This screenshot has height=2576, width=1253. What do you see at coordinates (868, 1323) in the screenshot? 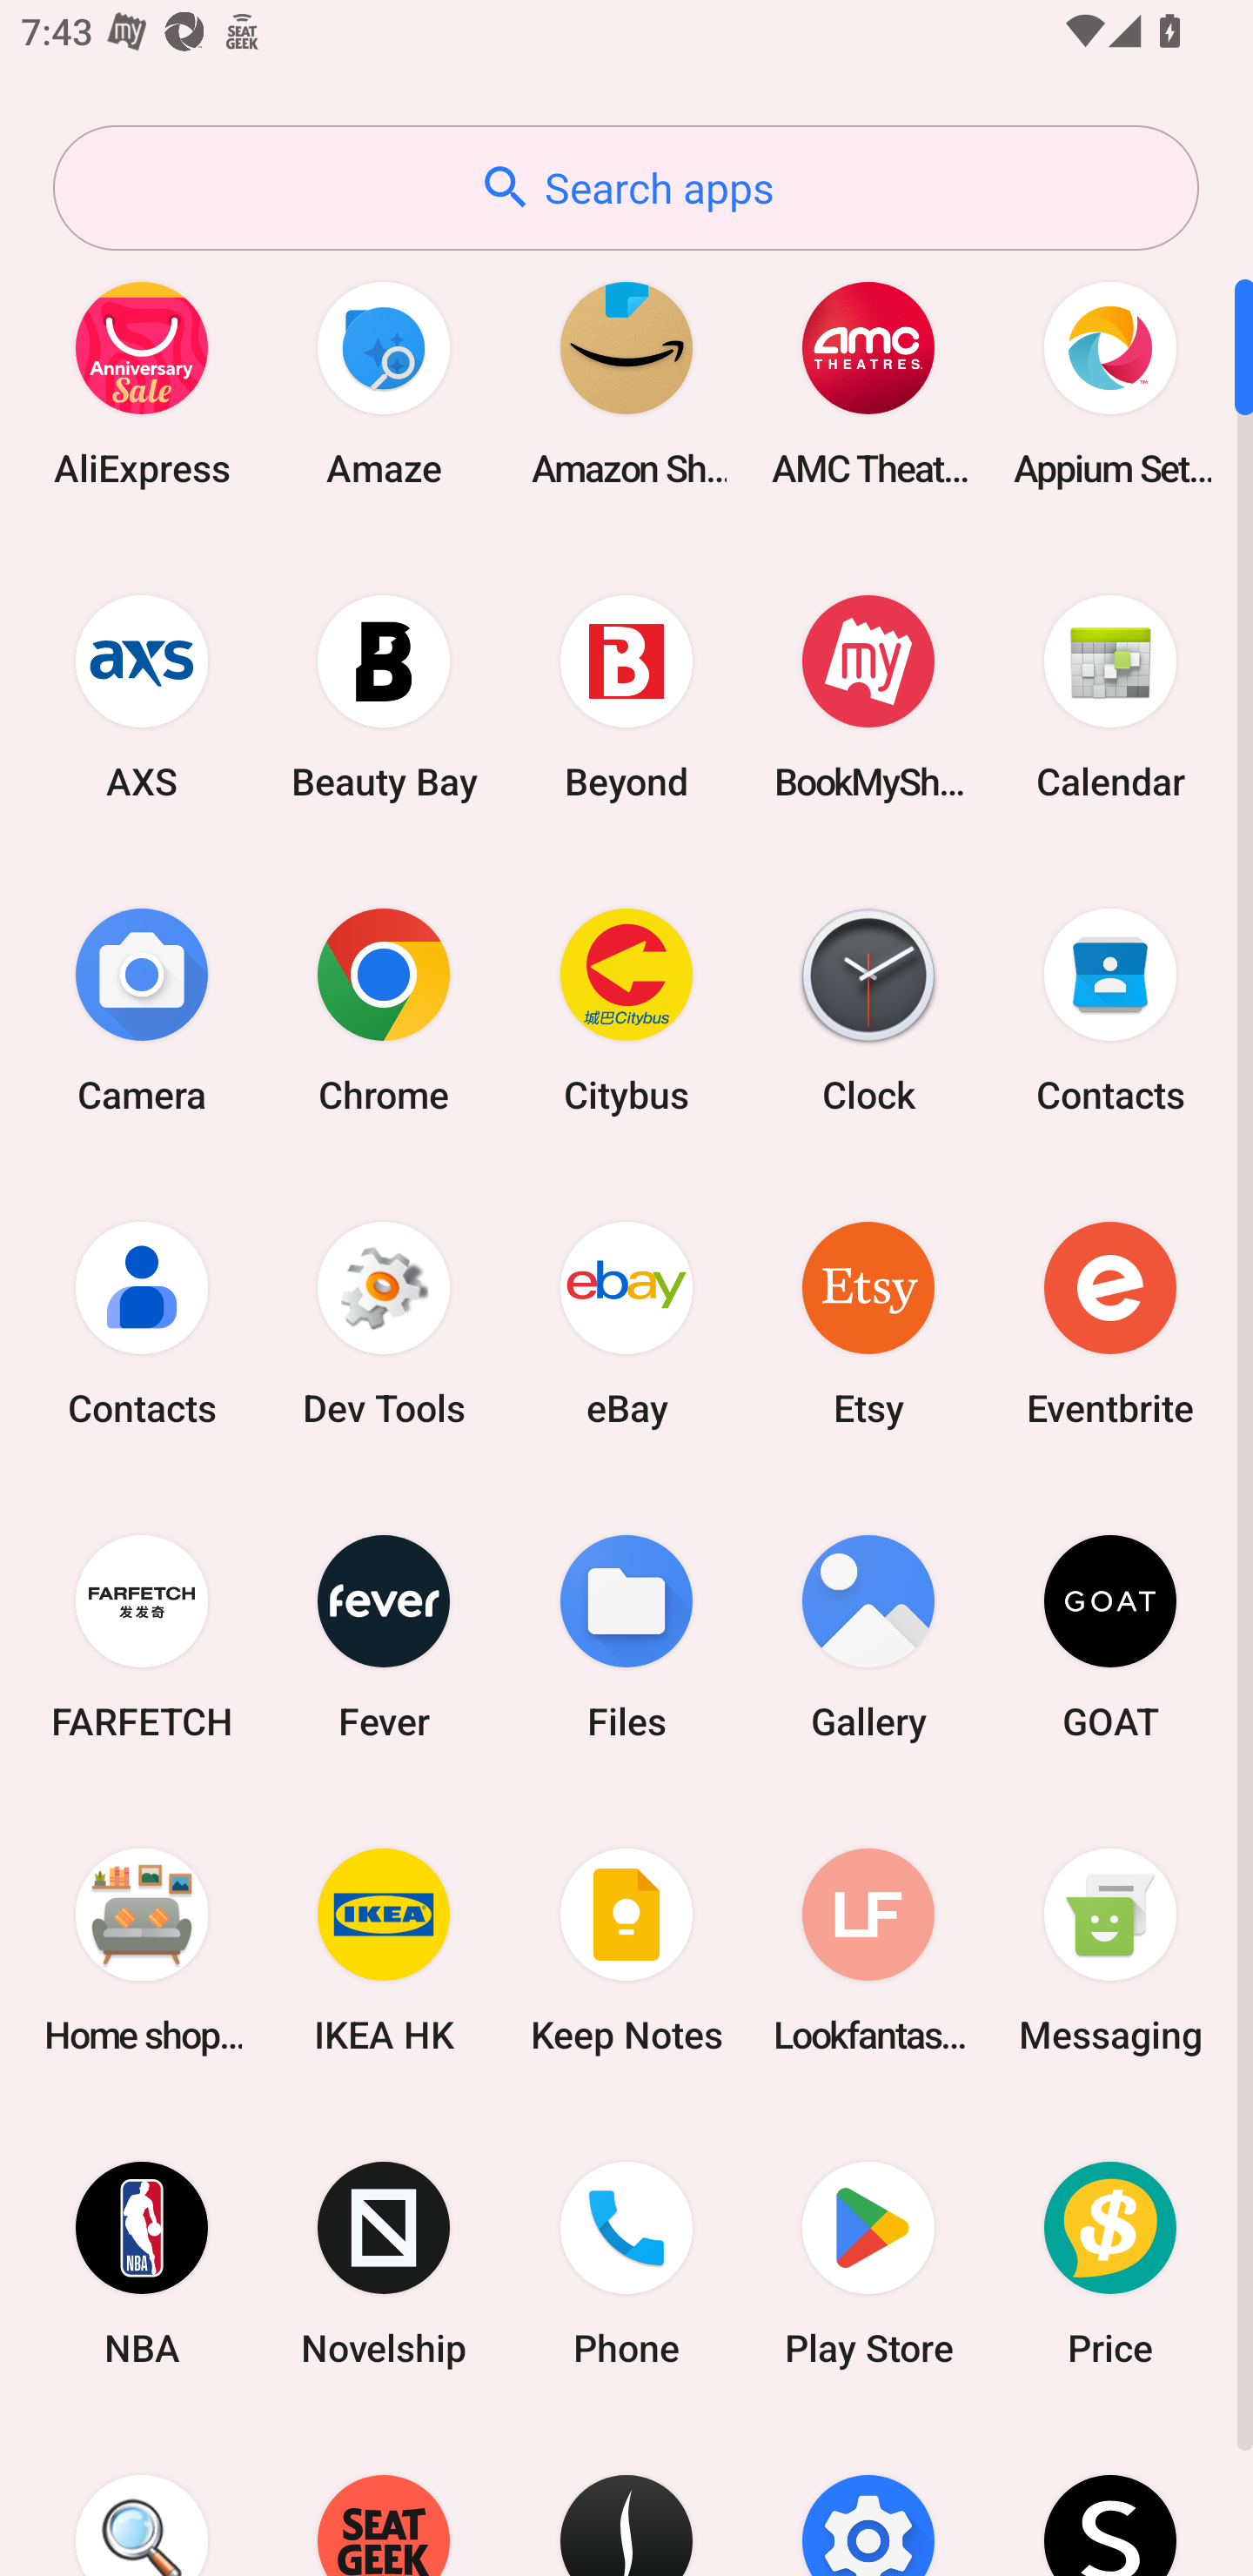
I see `Etsy` at bounding box center [868, 1323].